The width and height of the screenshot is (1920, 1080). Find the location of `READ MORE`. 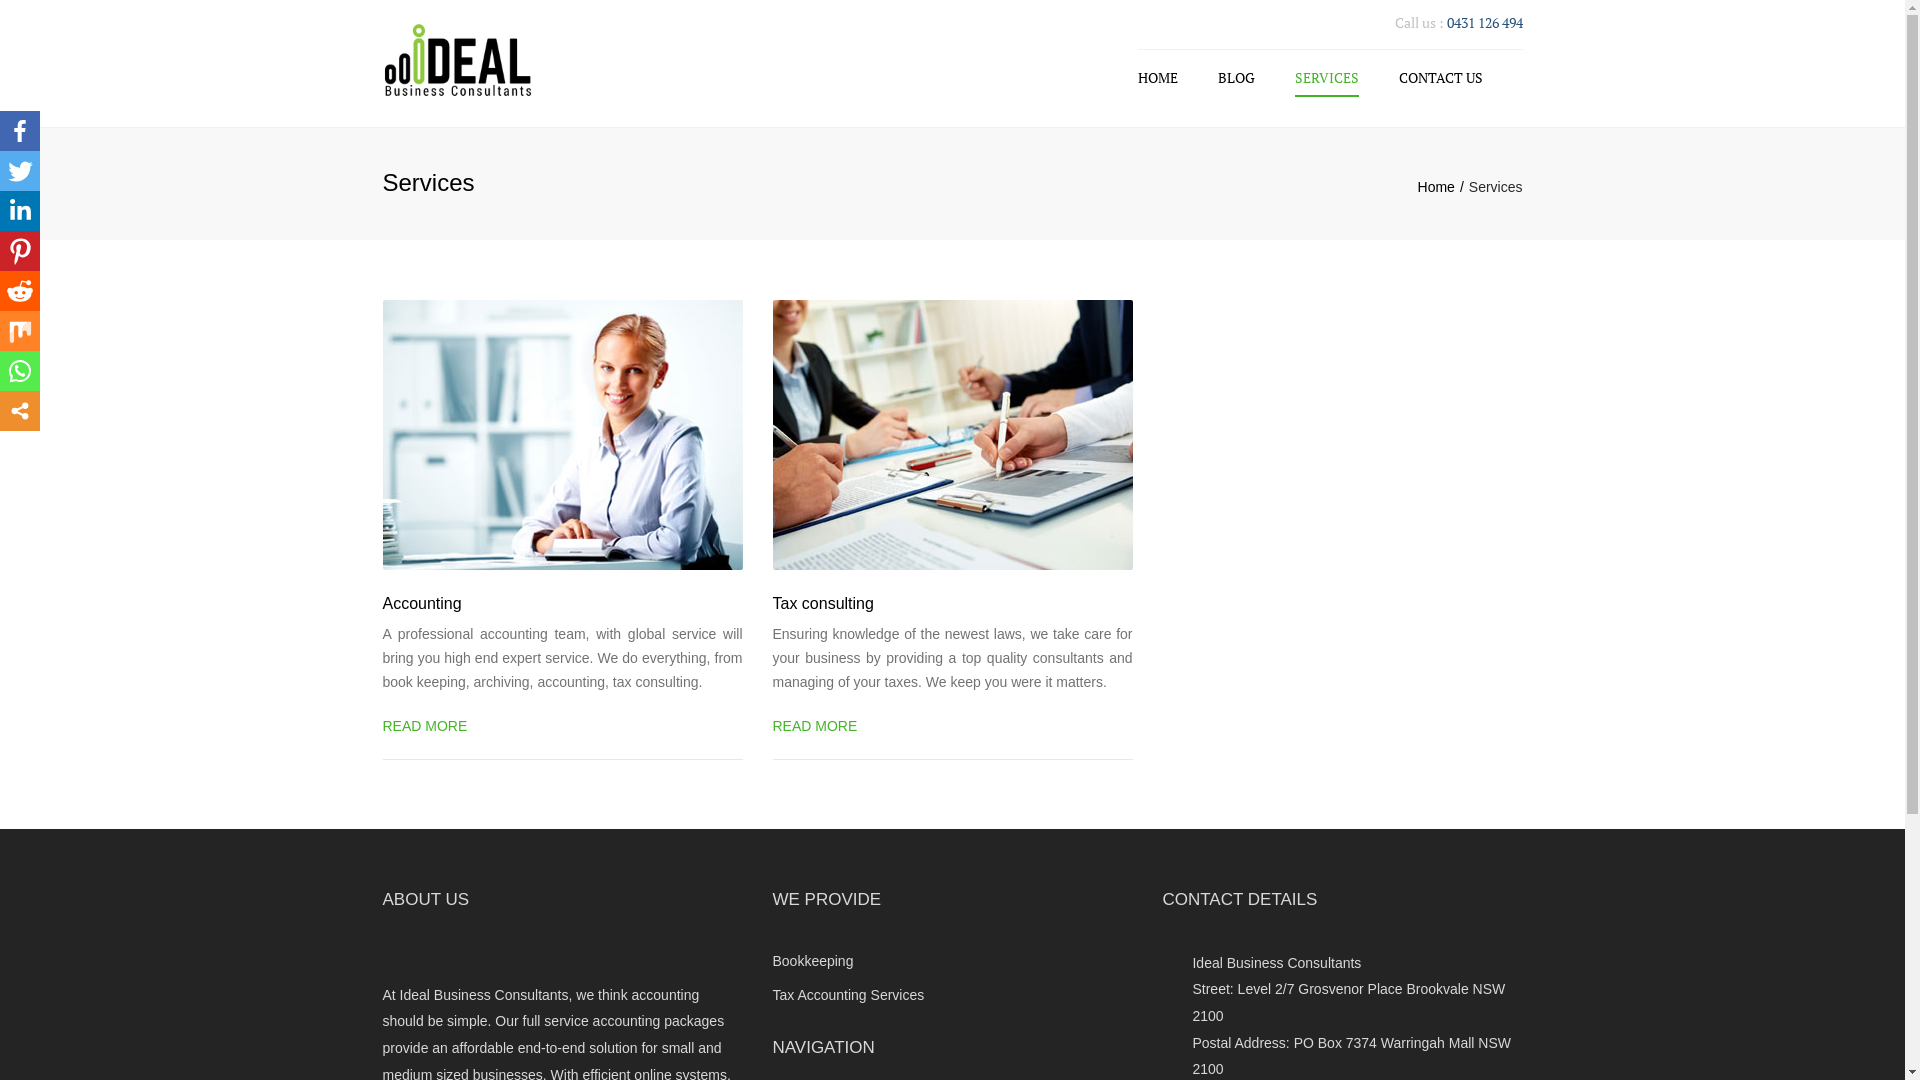

READ MORE is located at coordinates (433, 726).